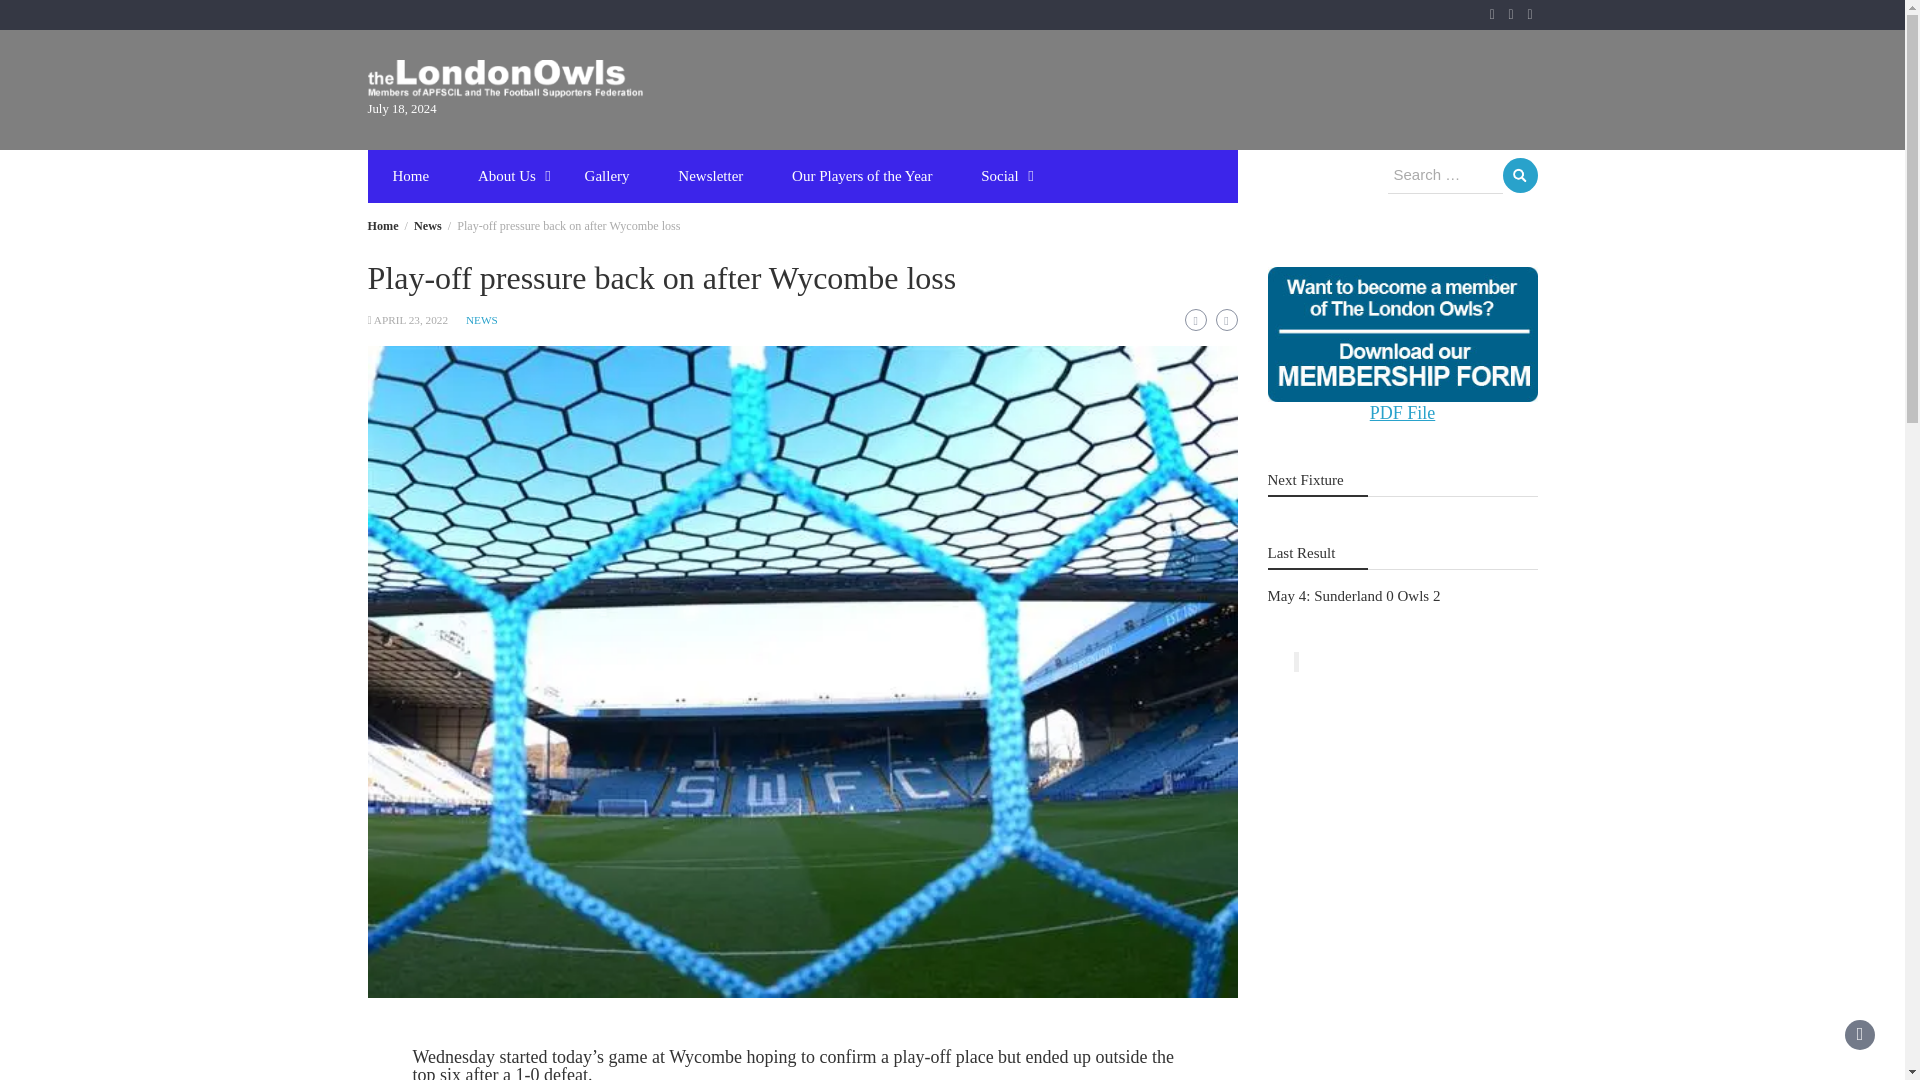  Describe the element at coordinates (507, 176) in the screenshot. I see `About Us` at that location.